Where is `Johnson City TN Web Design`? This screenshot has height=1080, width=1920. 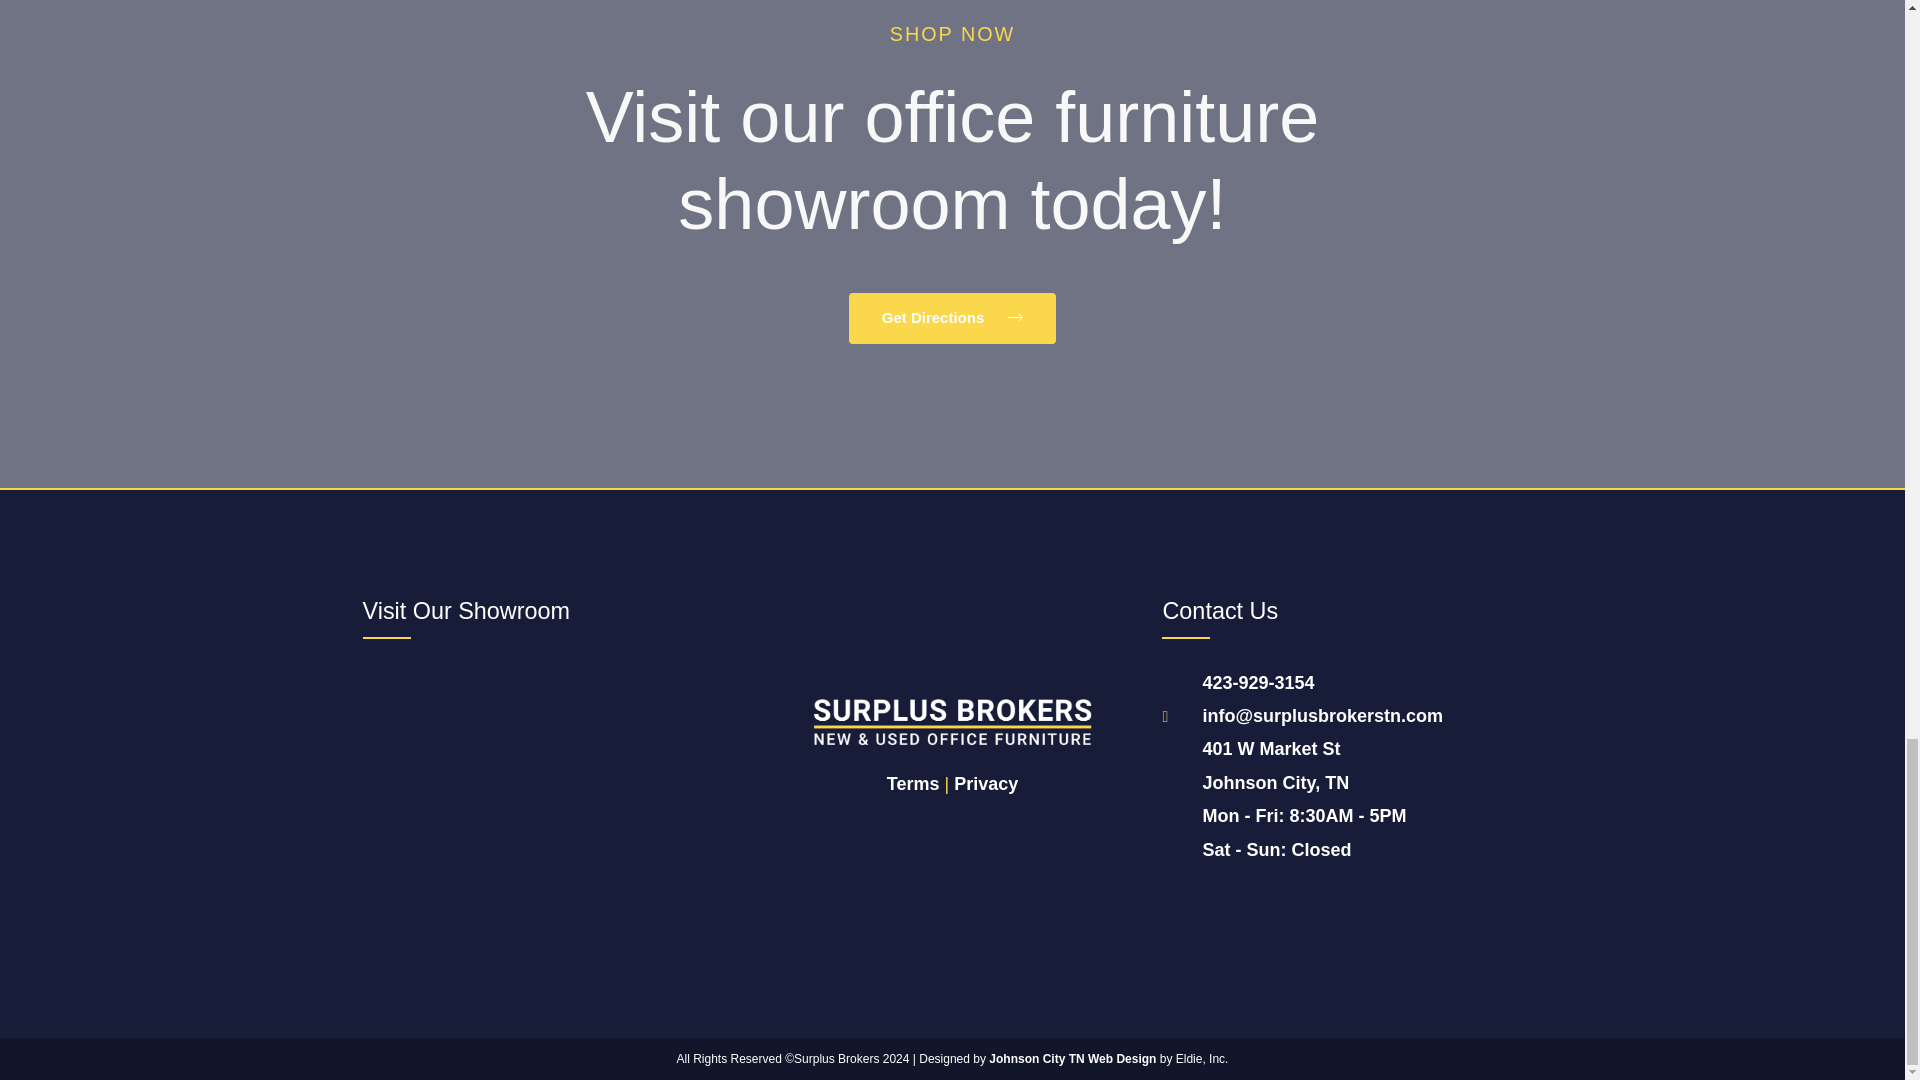
Johnson City TN Web Design is located at coordinates (1072, 1058).